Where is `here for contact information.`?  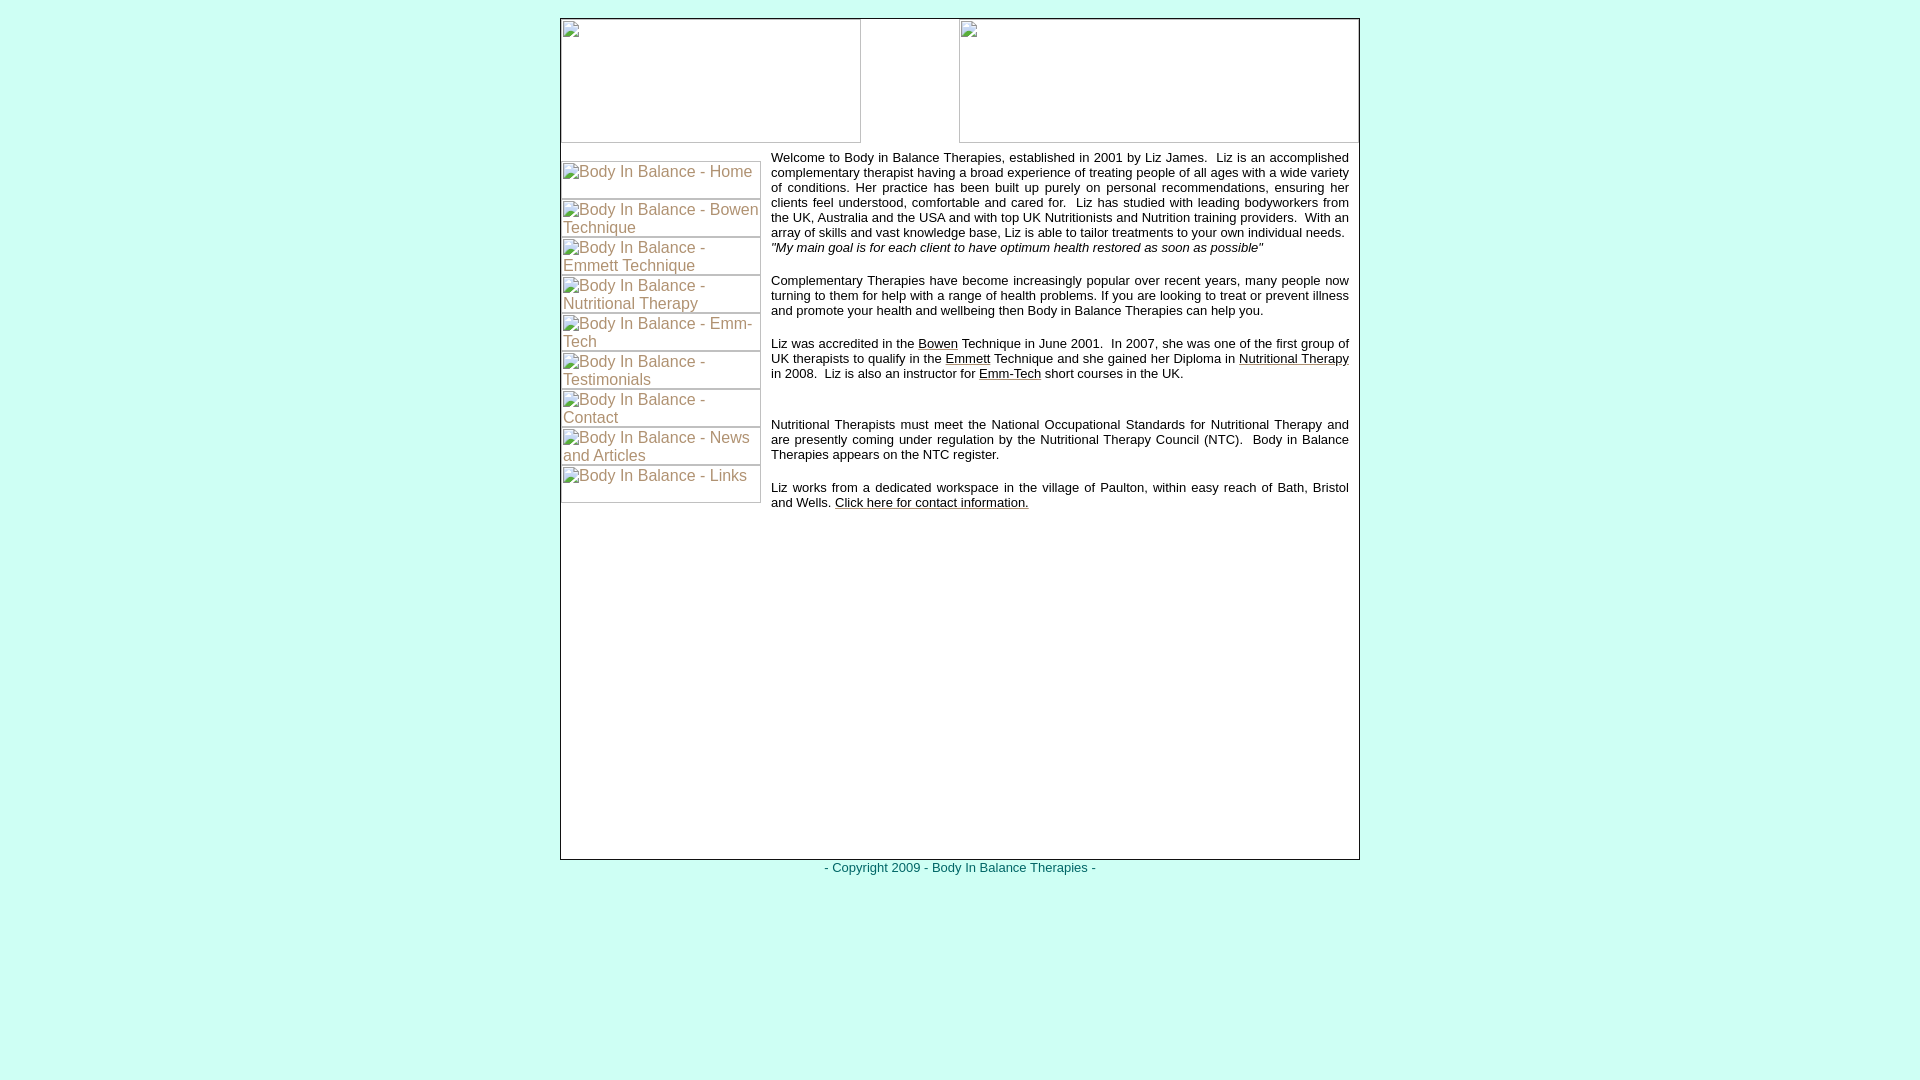
here for contact information. is located at coordinates (948, 502).